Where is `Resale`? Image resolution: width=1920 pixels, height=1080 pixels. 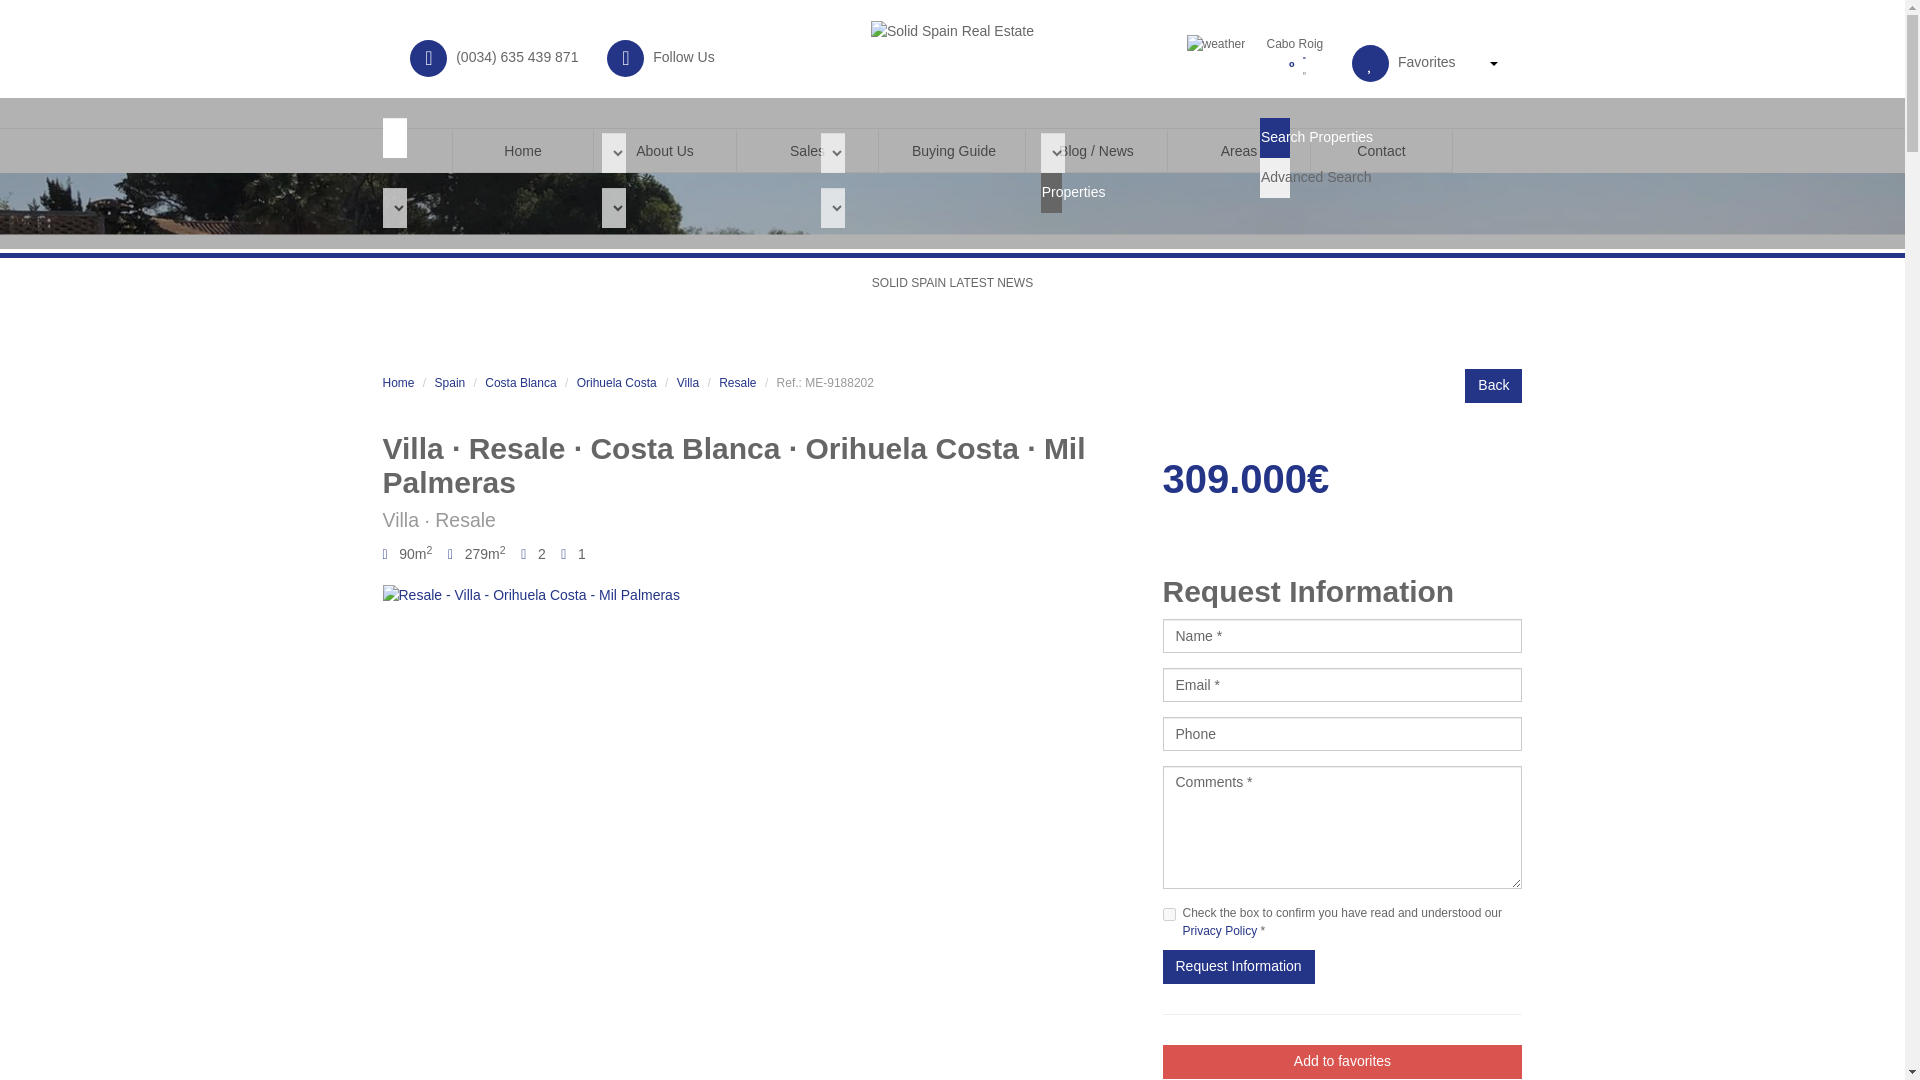 Resale is located at coordinates (737, 382).